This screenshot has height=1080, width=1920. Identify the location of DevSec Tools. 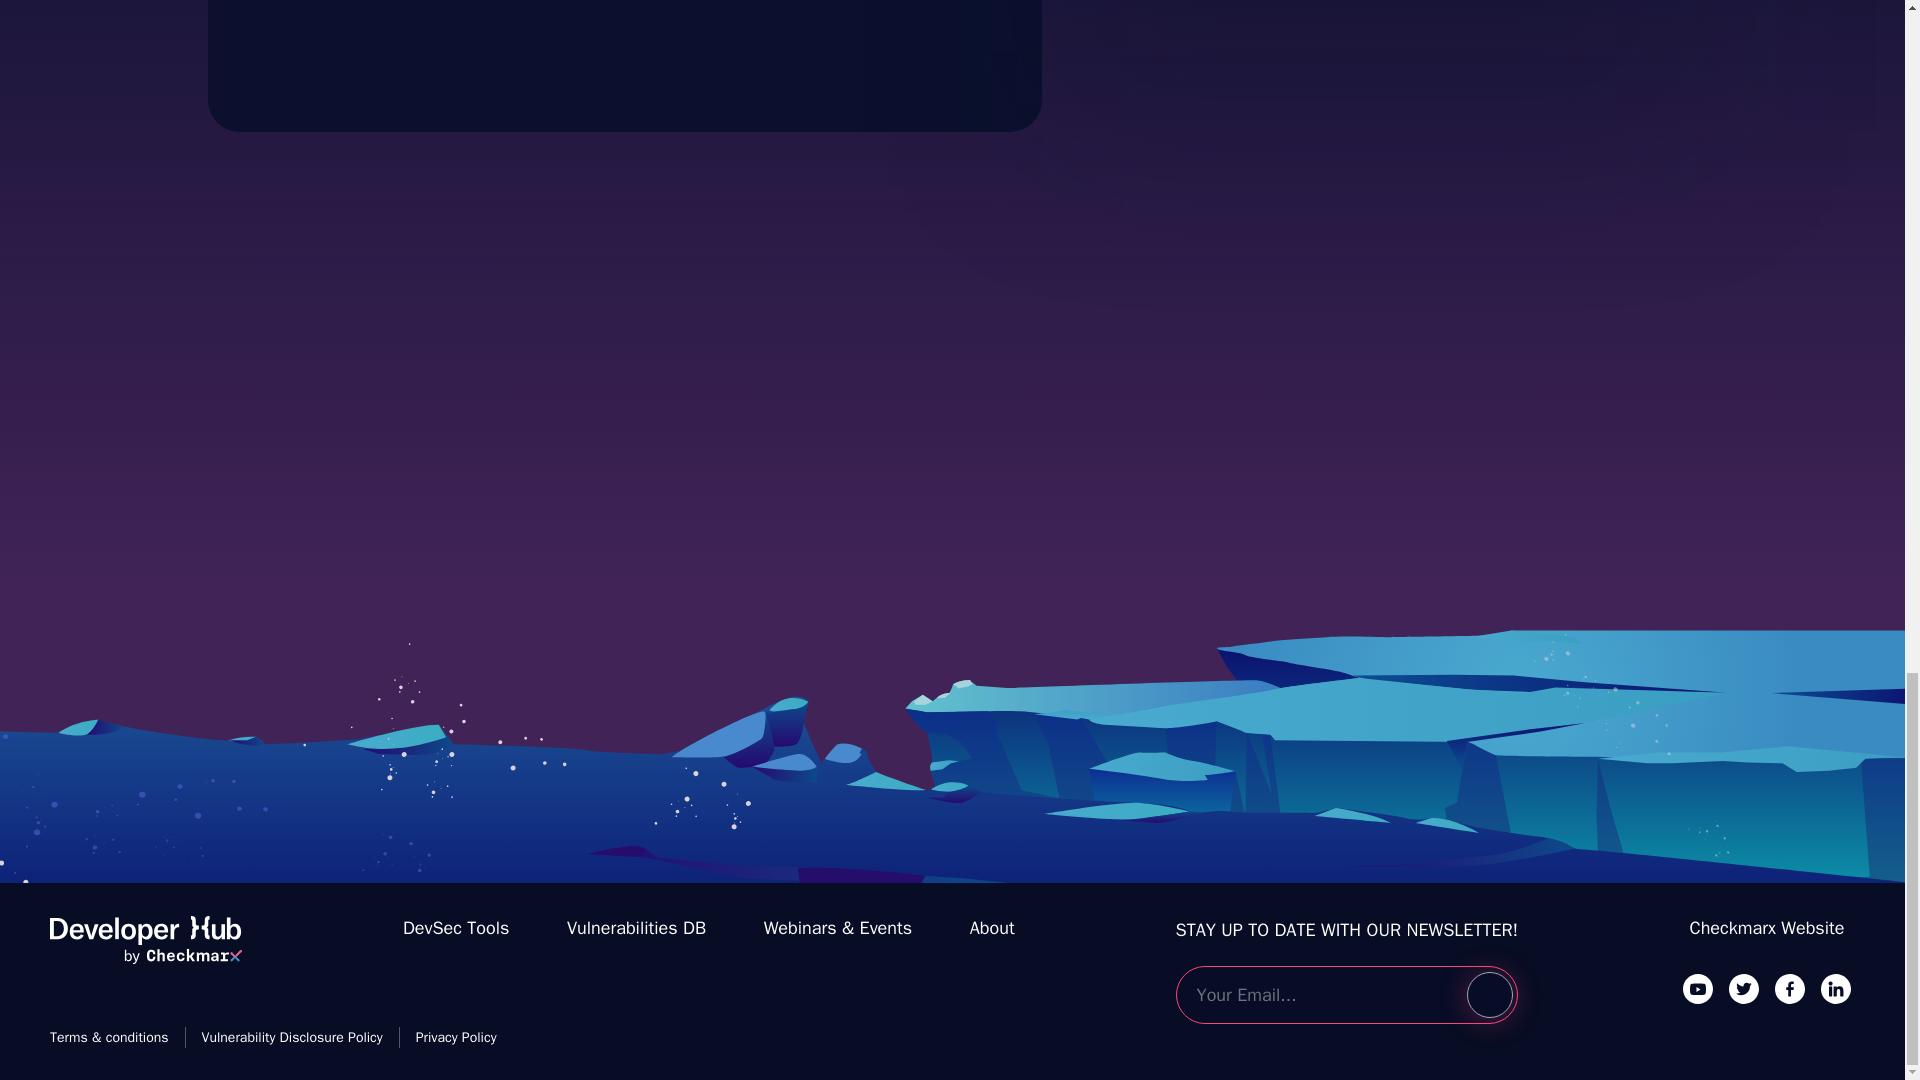
(456, 928).